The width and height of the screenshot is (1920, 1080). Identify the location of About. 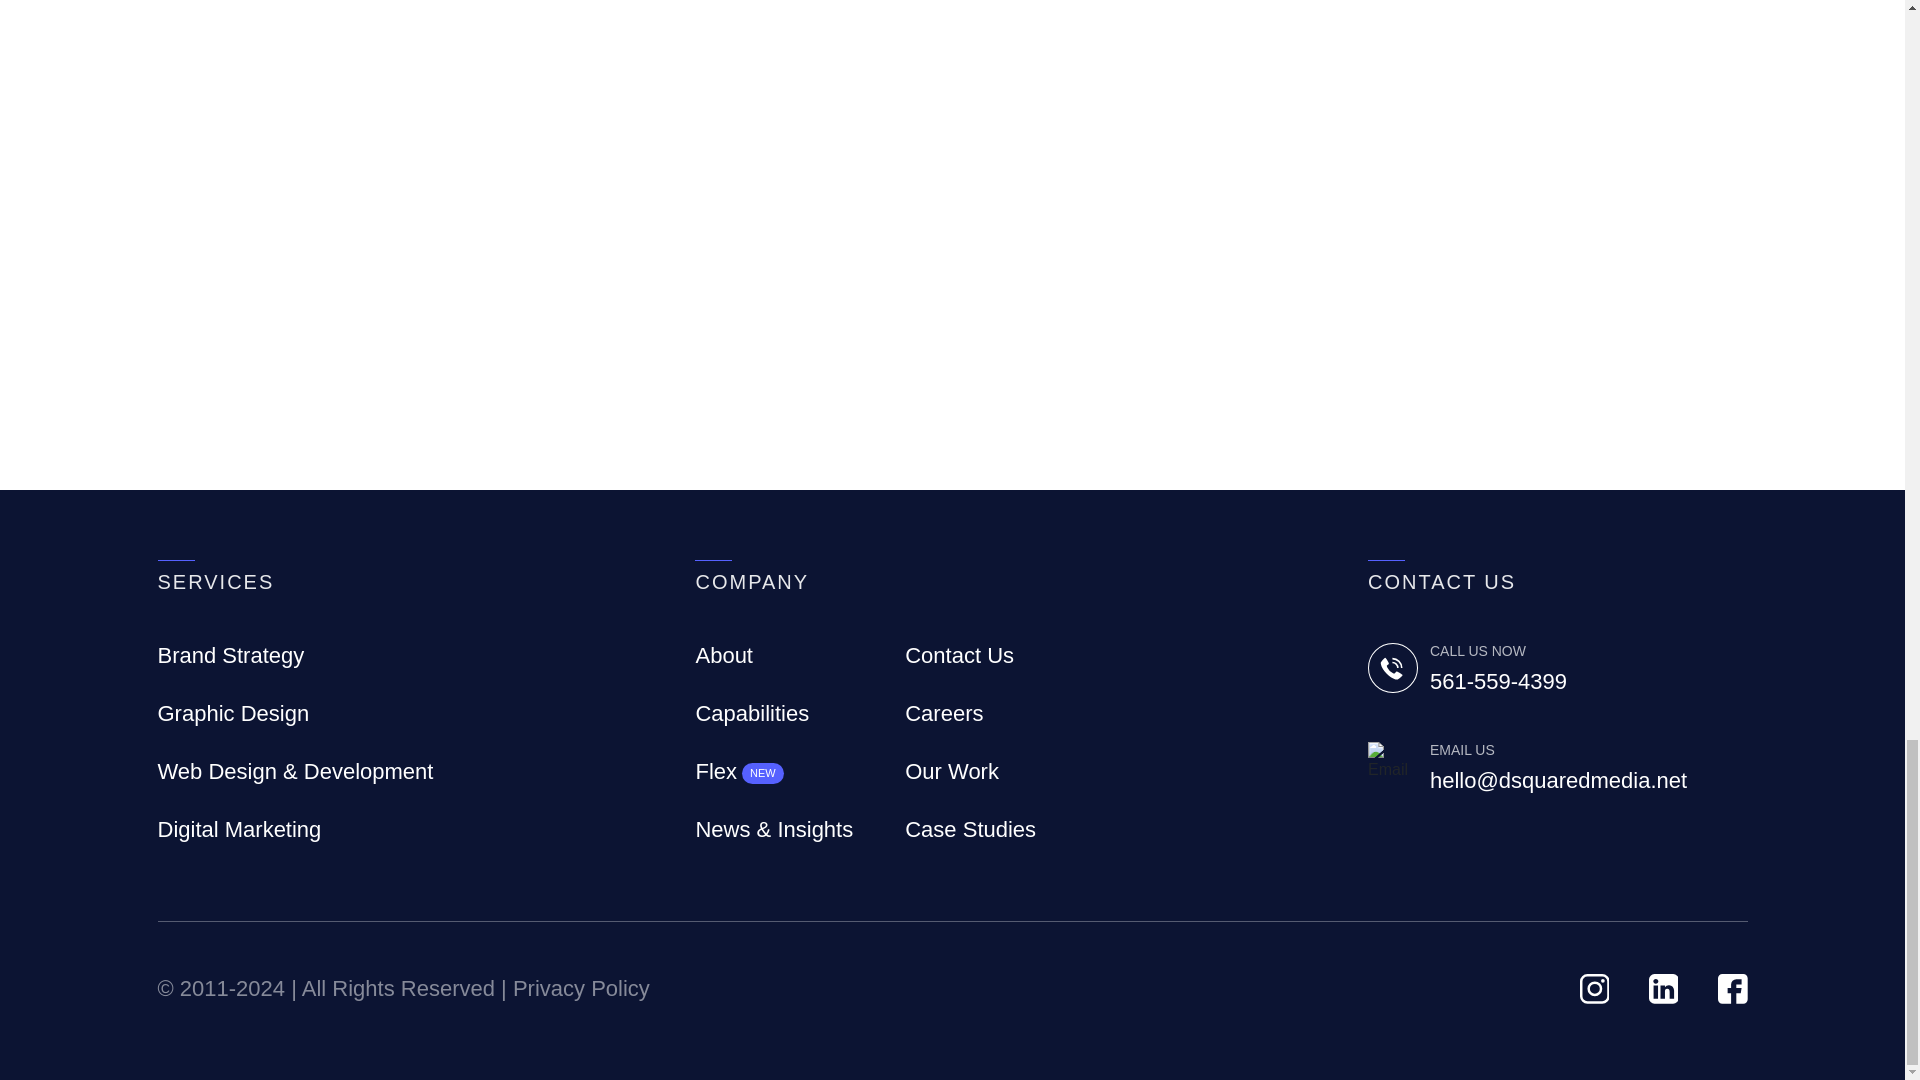
(724, 655).